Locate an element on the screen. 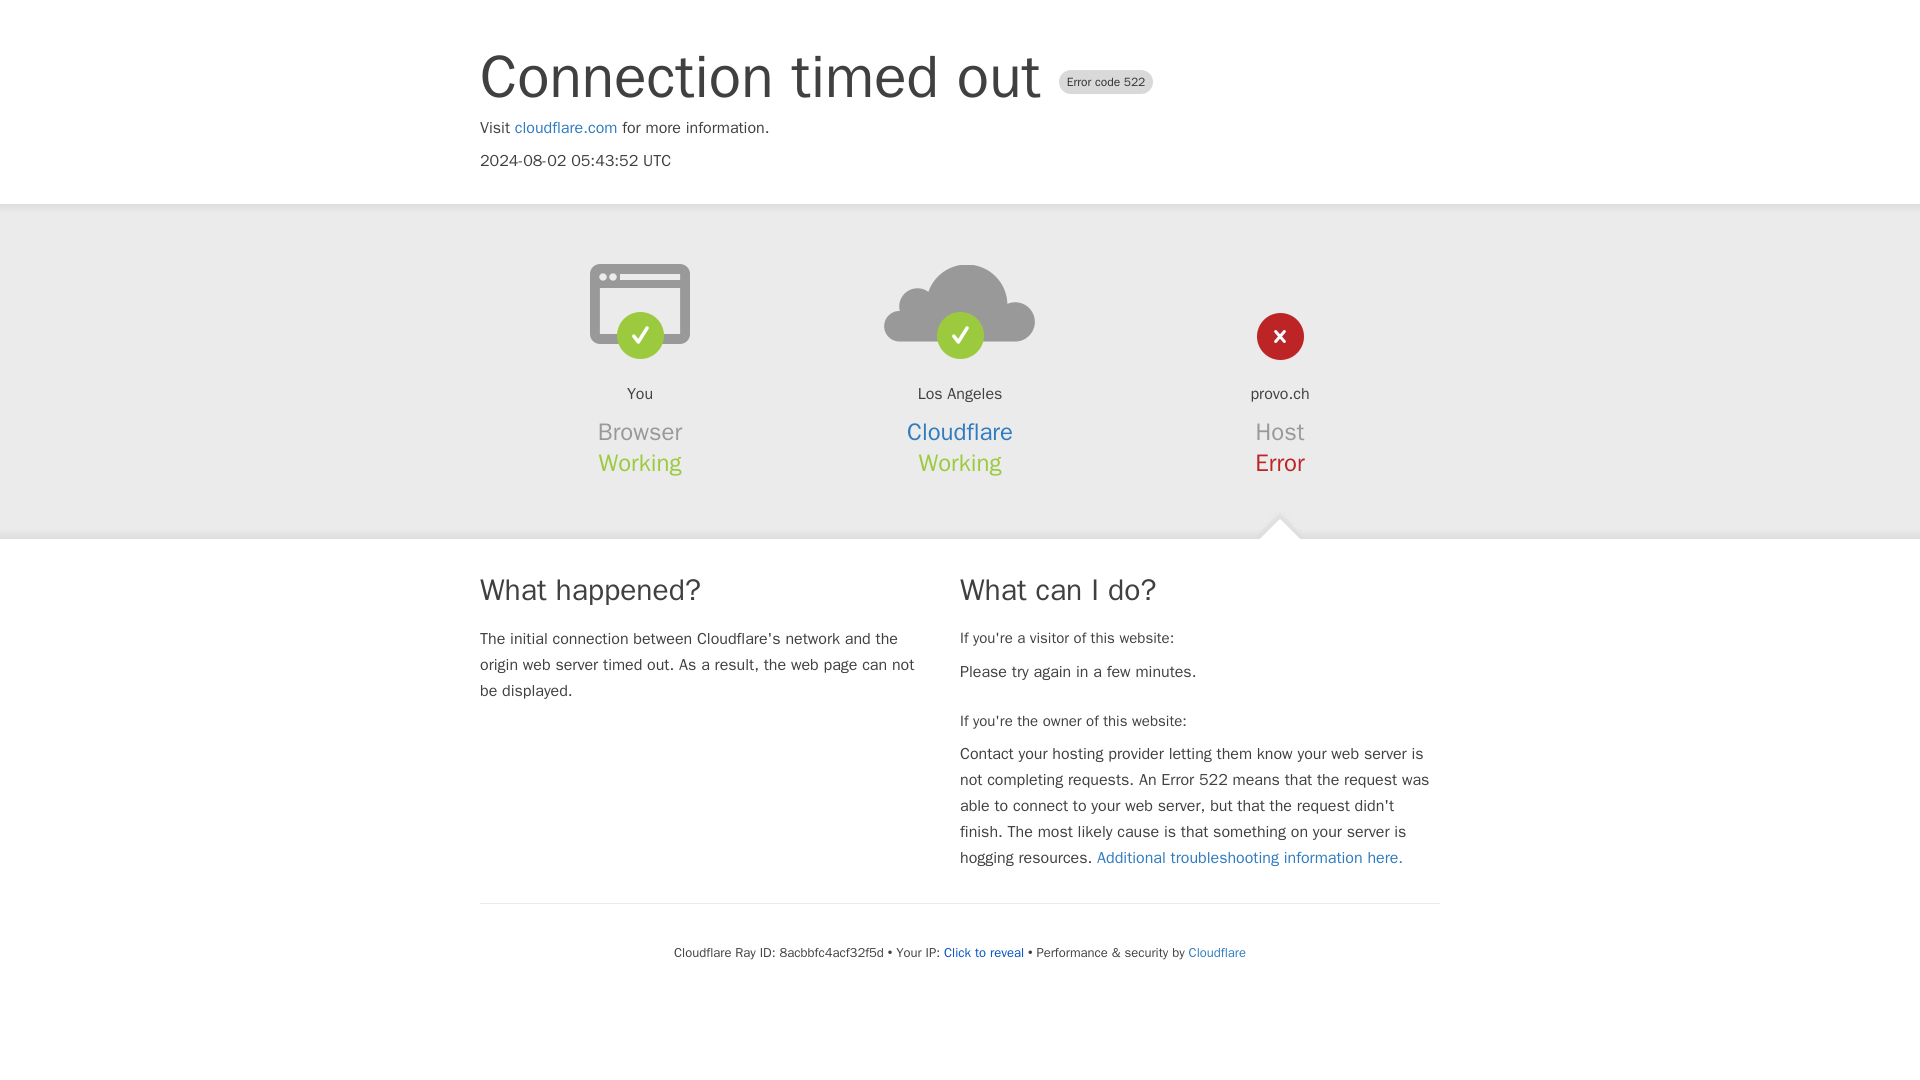 Image resolution: width=1920 pixels, height=1080 pixels. Additional troubleshooting information here. is located at coordinates (1250, 858).